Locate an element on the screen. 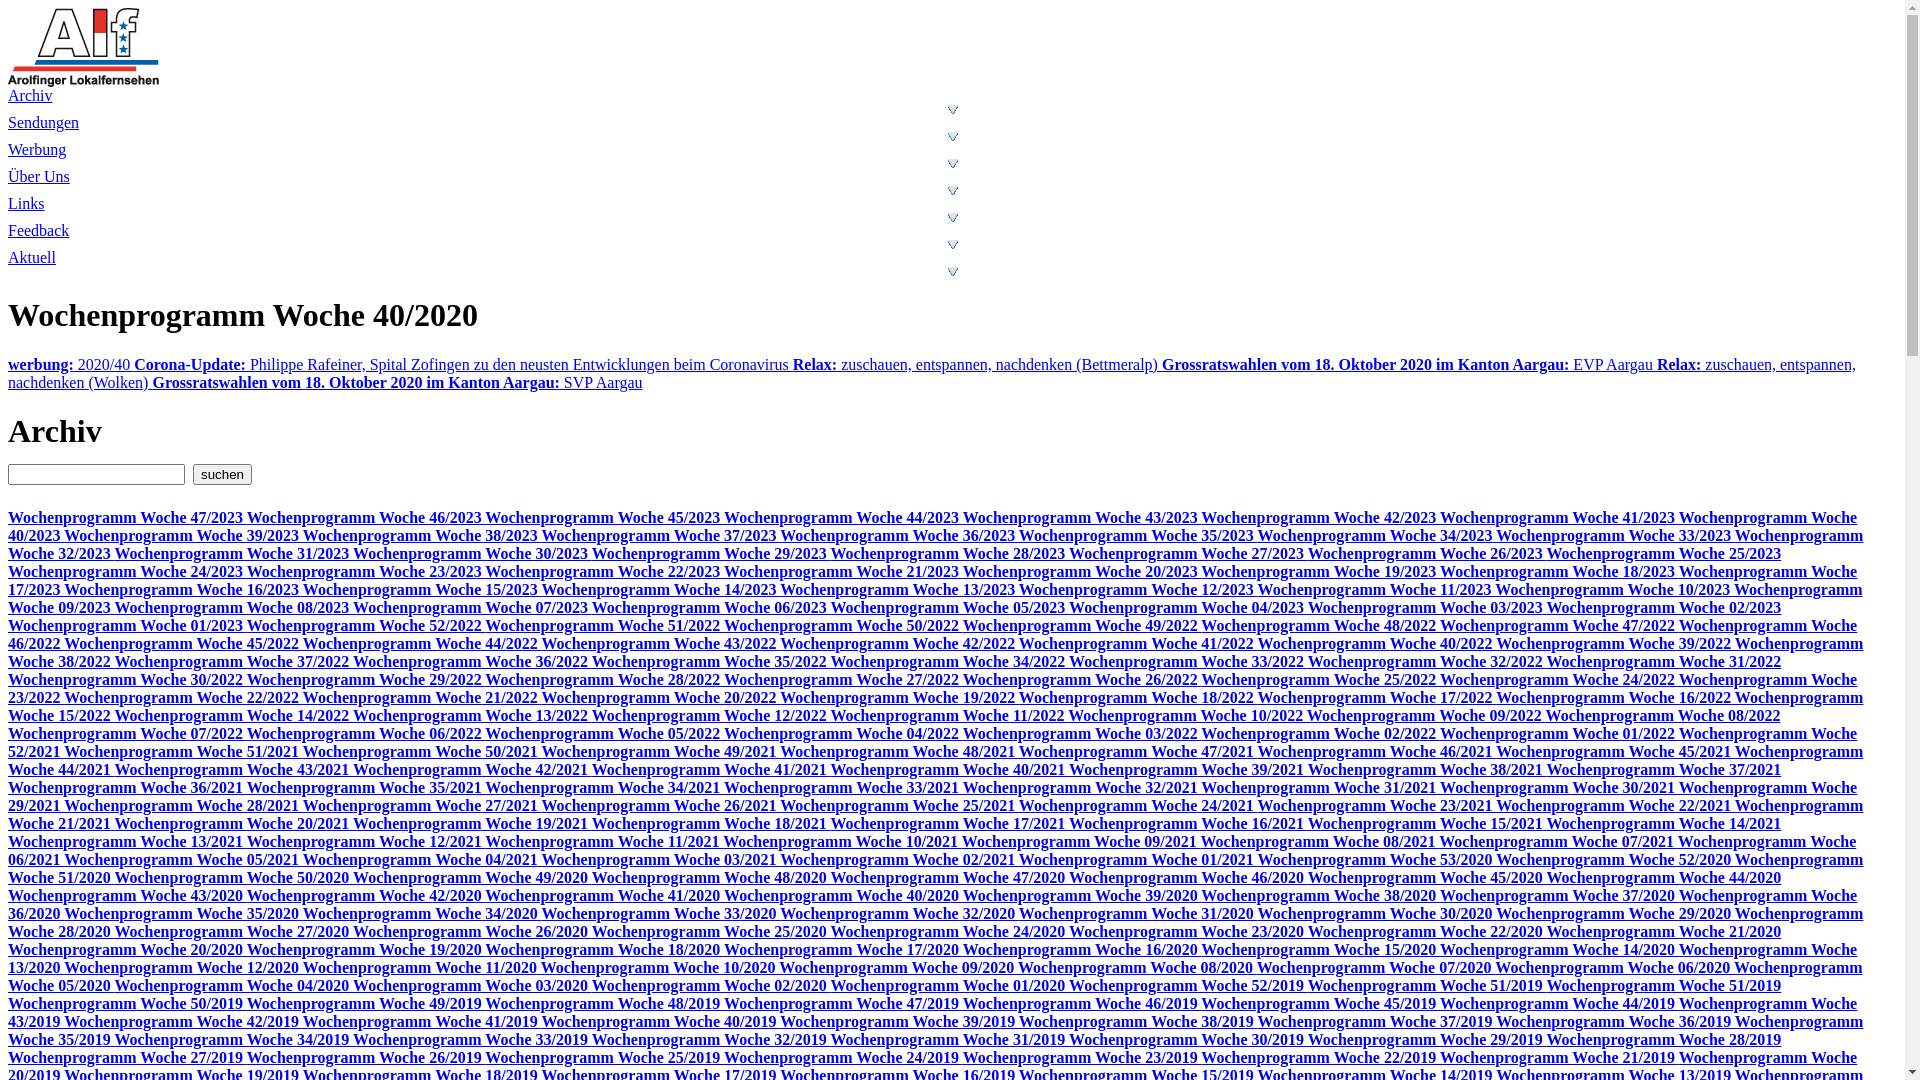 The image size is (1920, 1080). Wochenprogramm Woche 32/2023 is located at coordinates (936, 544).